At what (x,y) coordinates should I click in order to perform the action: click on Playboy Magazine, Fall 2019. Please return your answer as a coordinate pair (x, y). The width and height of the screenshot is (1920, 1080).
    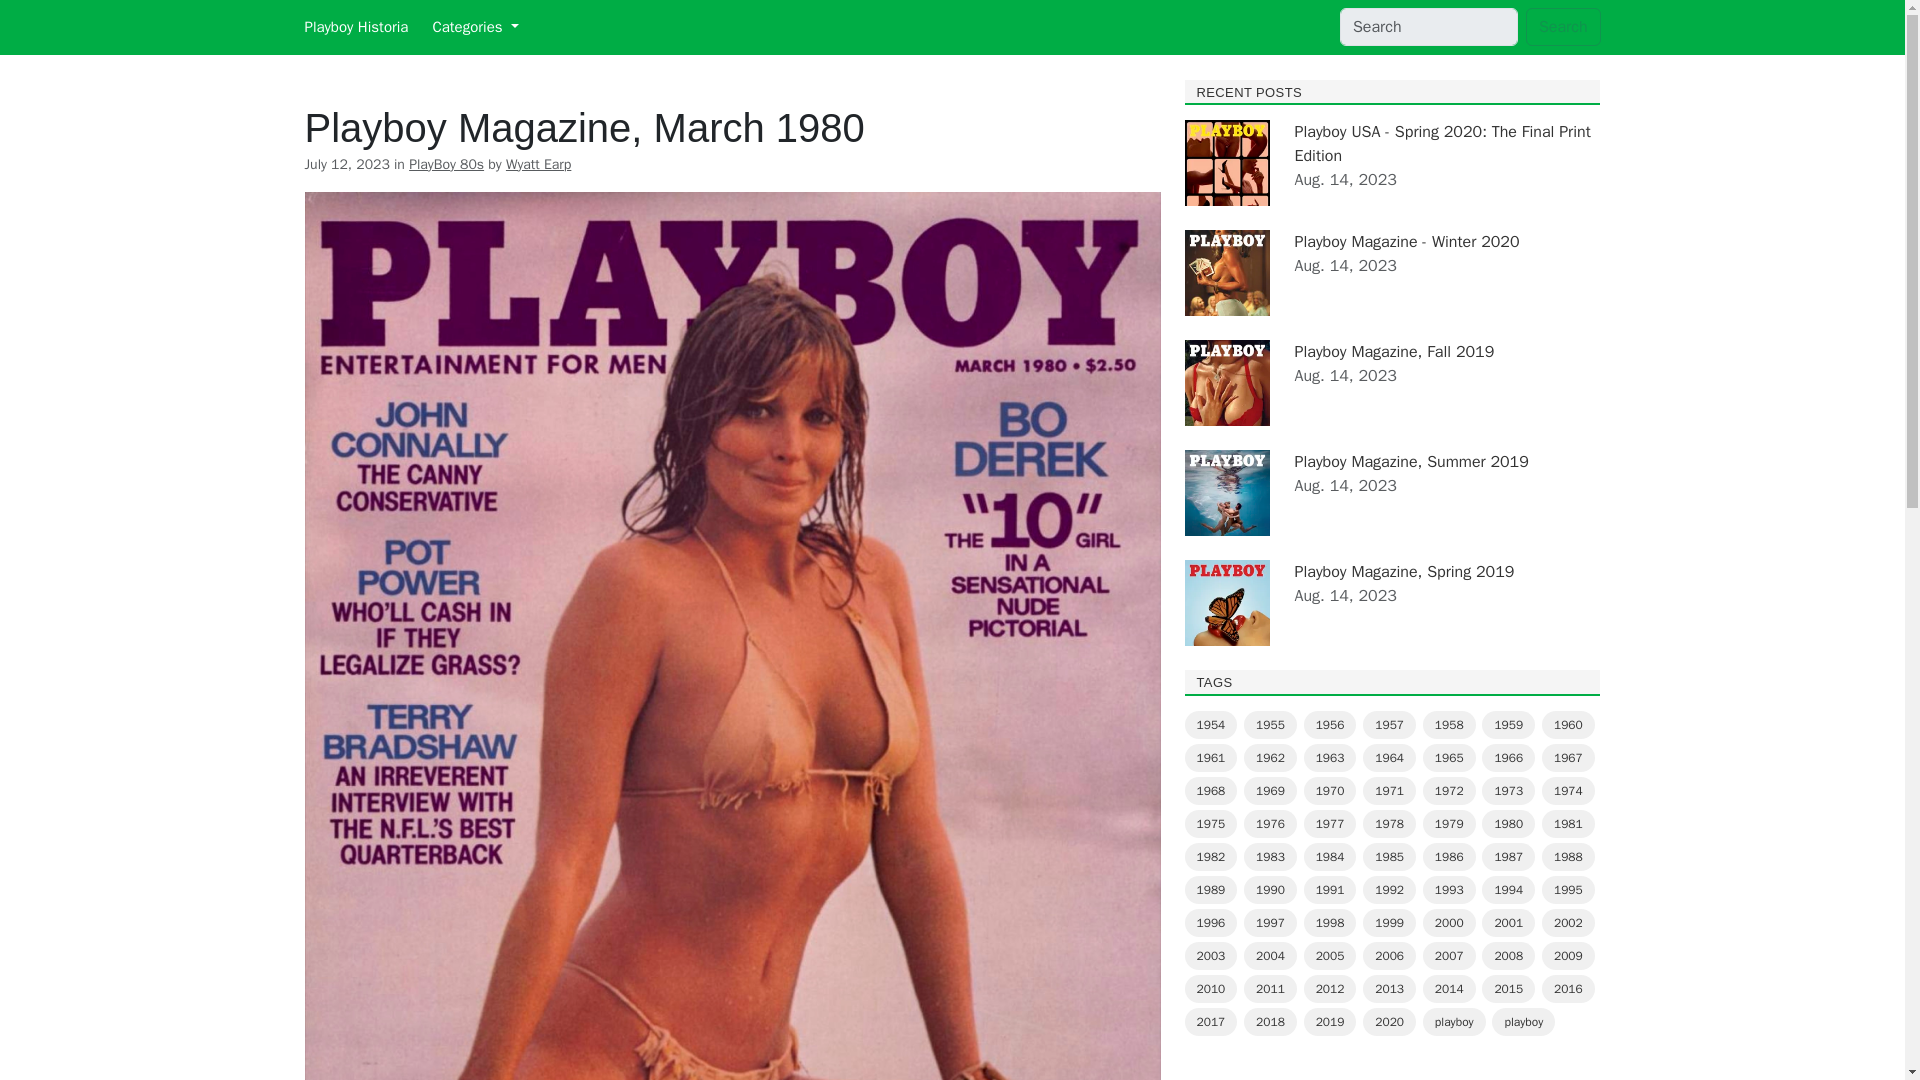
    Looking at the image, I should click on (1394, 352).